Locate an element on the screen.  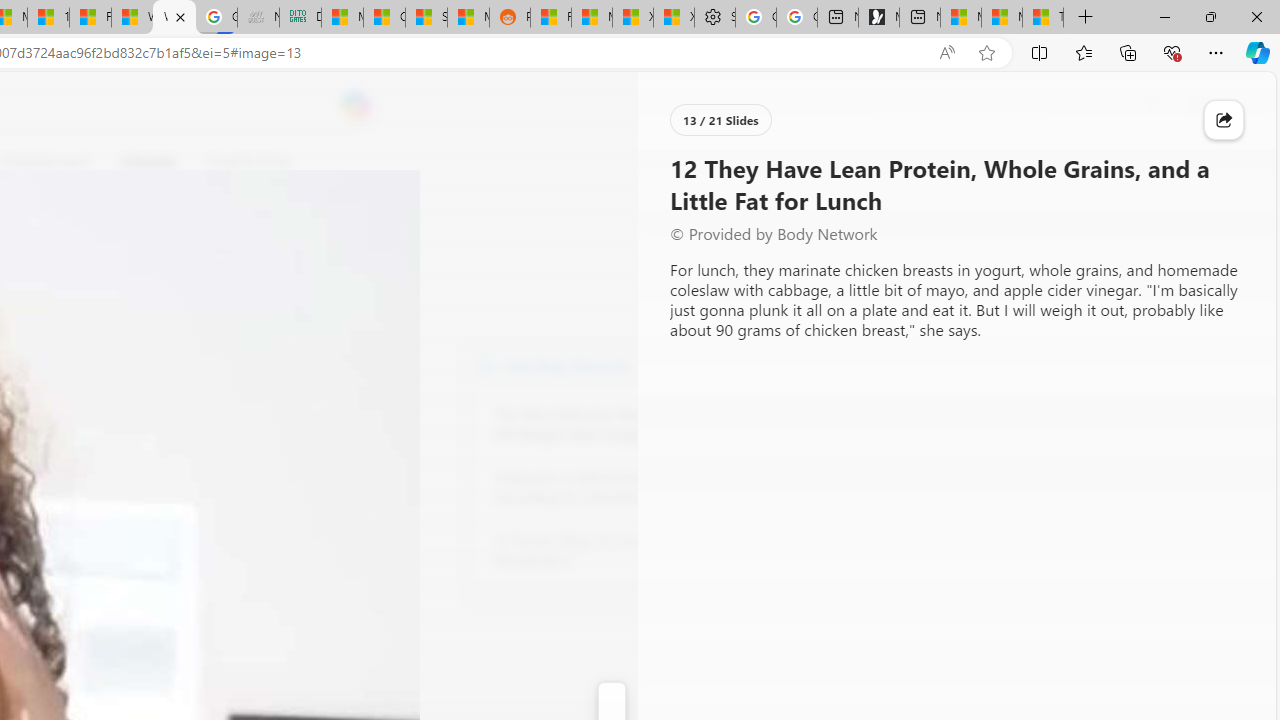
These 3 Stocks Pay You More Than 5% to Own Them is located at coordinates (1042, 18).